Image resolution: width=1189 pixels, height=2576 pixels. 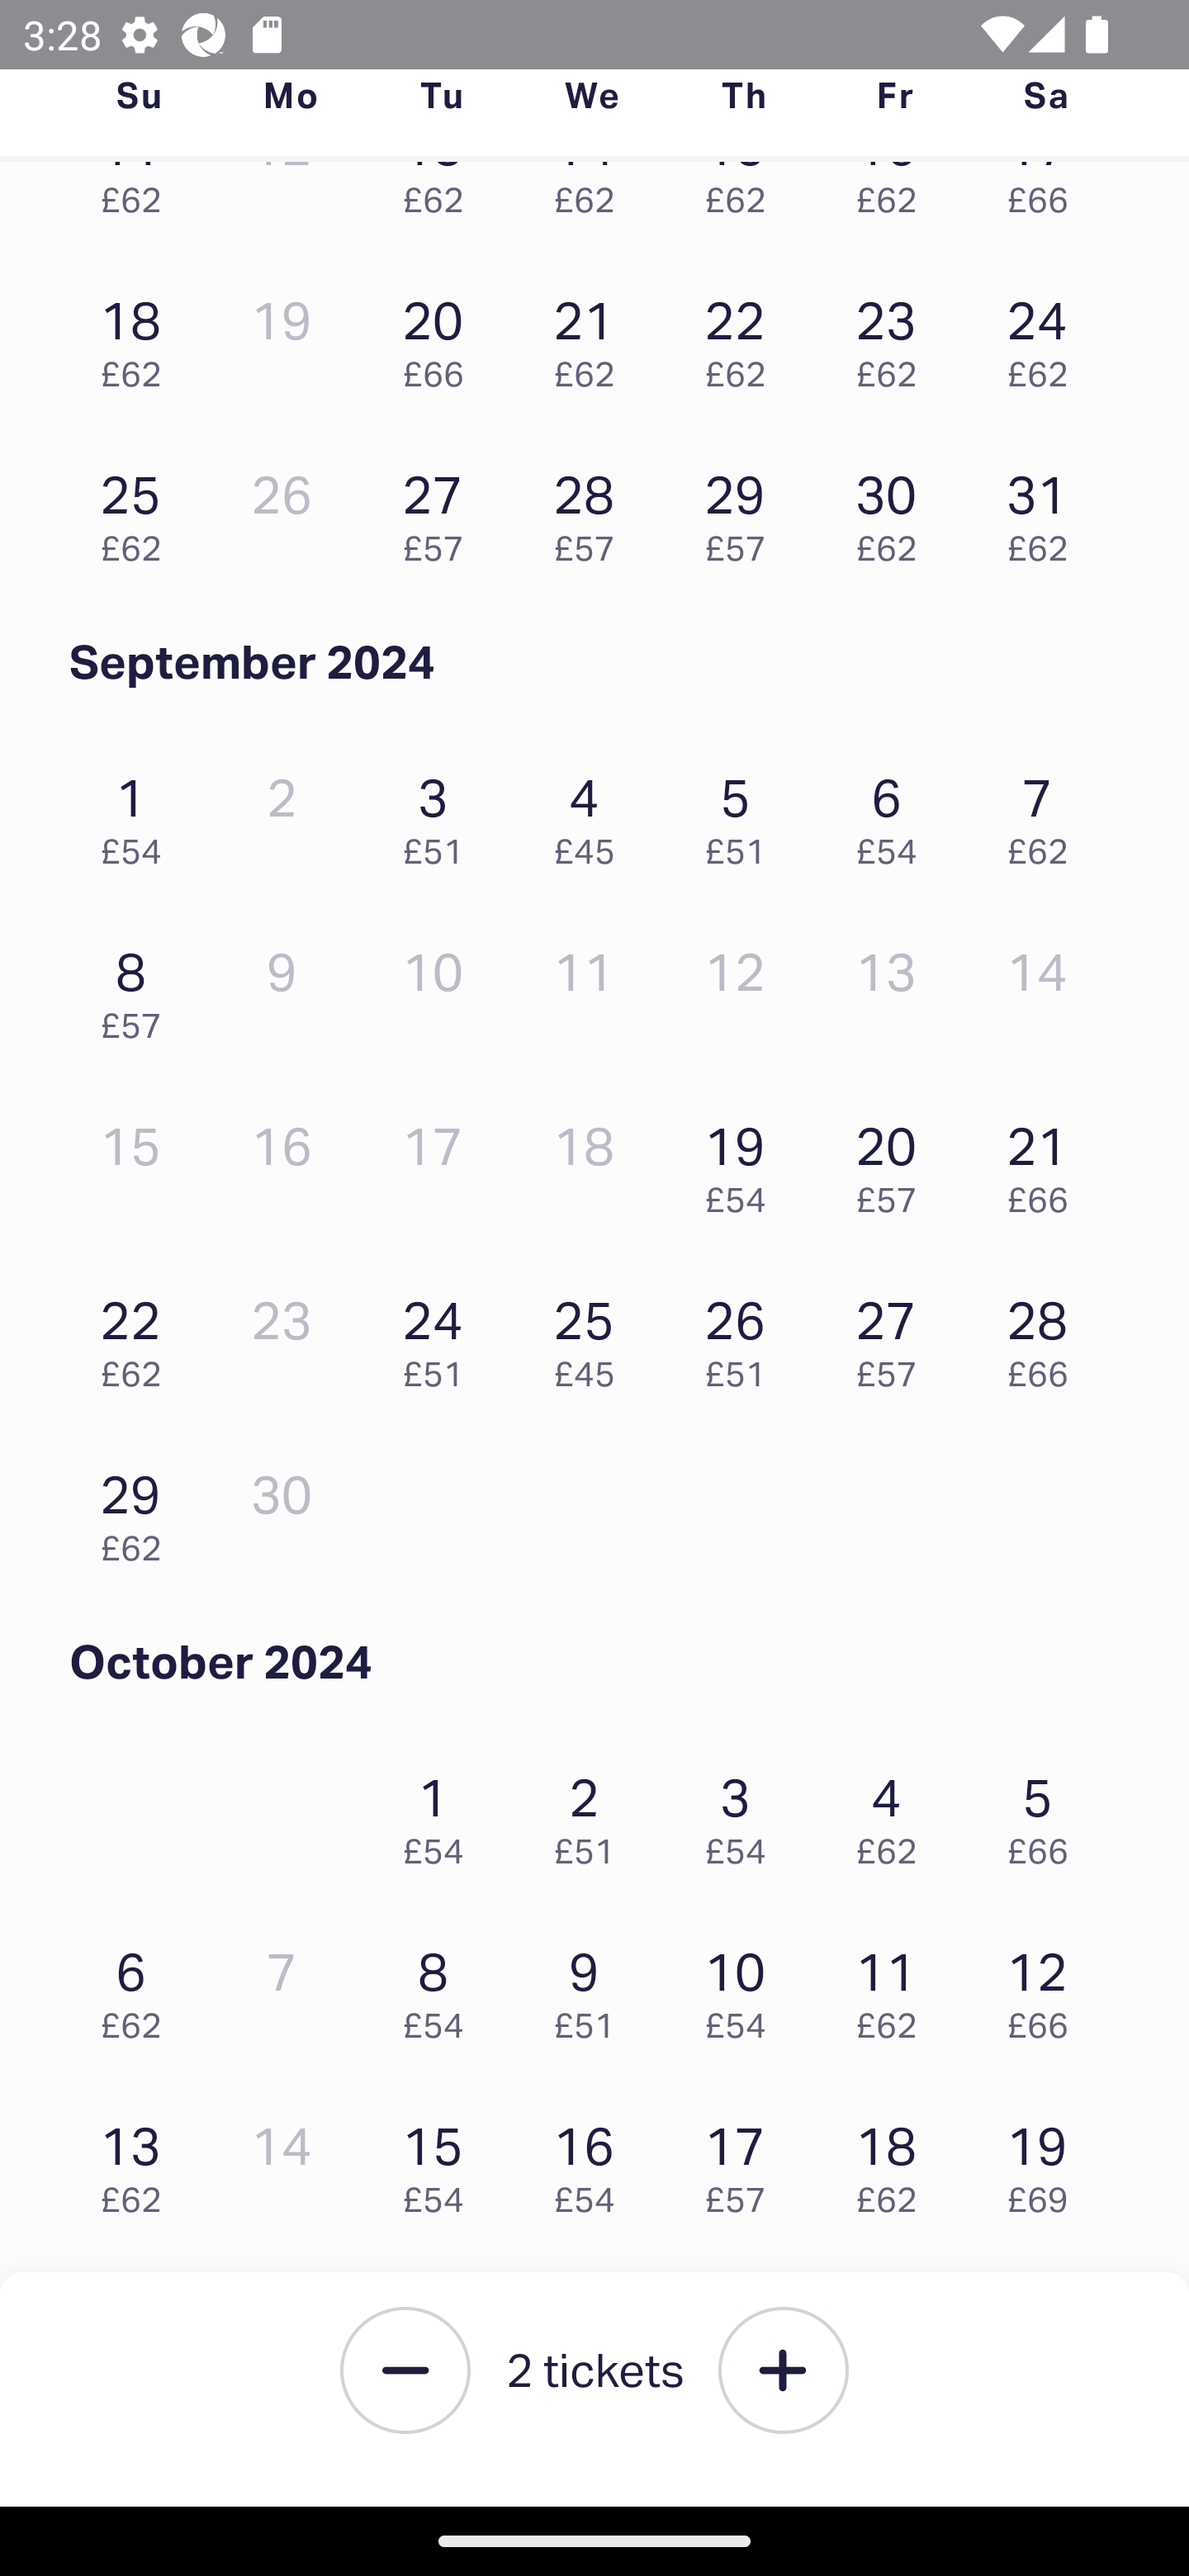 I want to click on 28 £66, so click(x=1045, y=1336).